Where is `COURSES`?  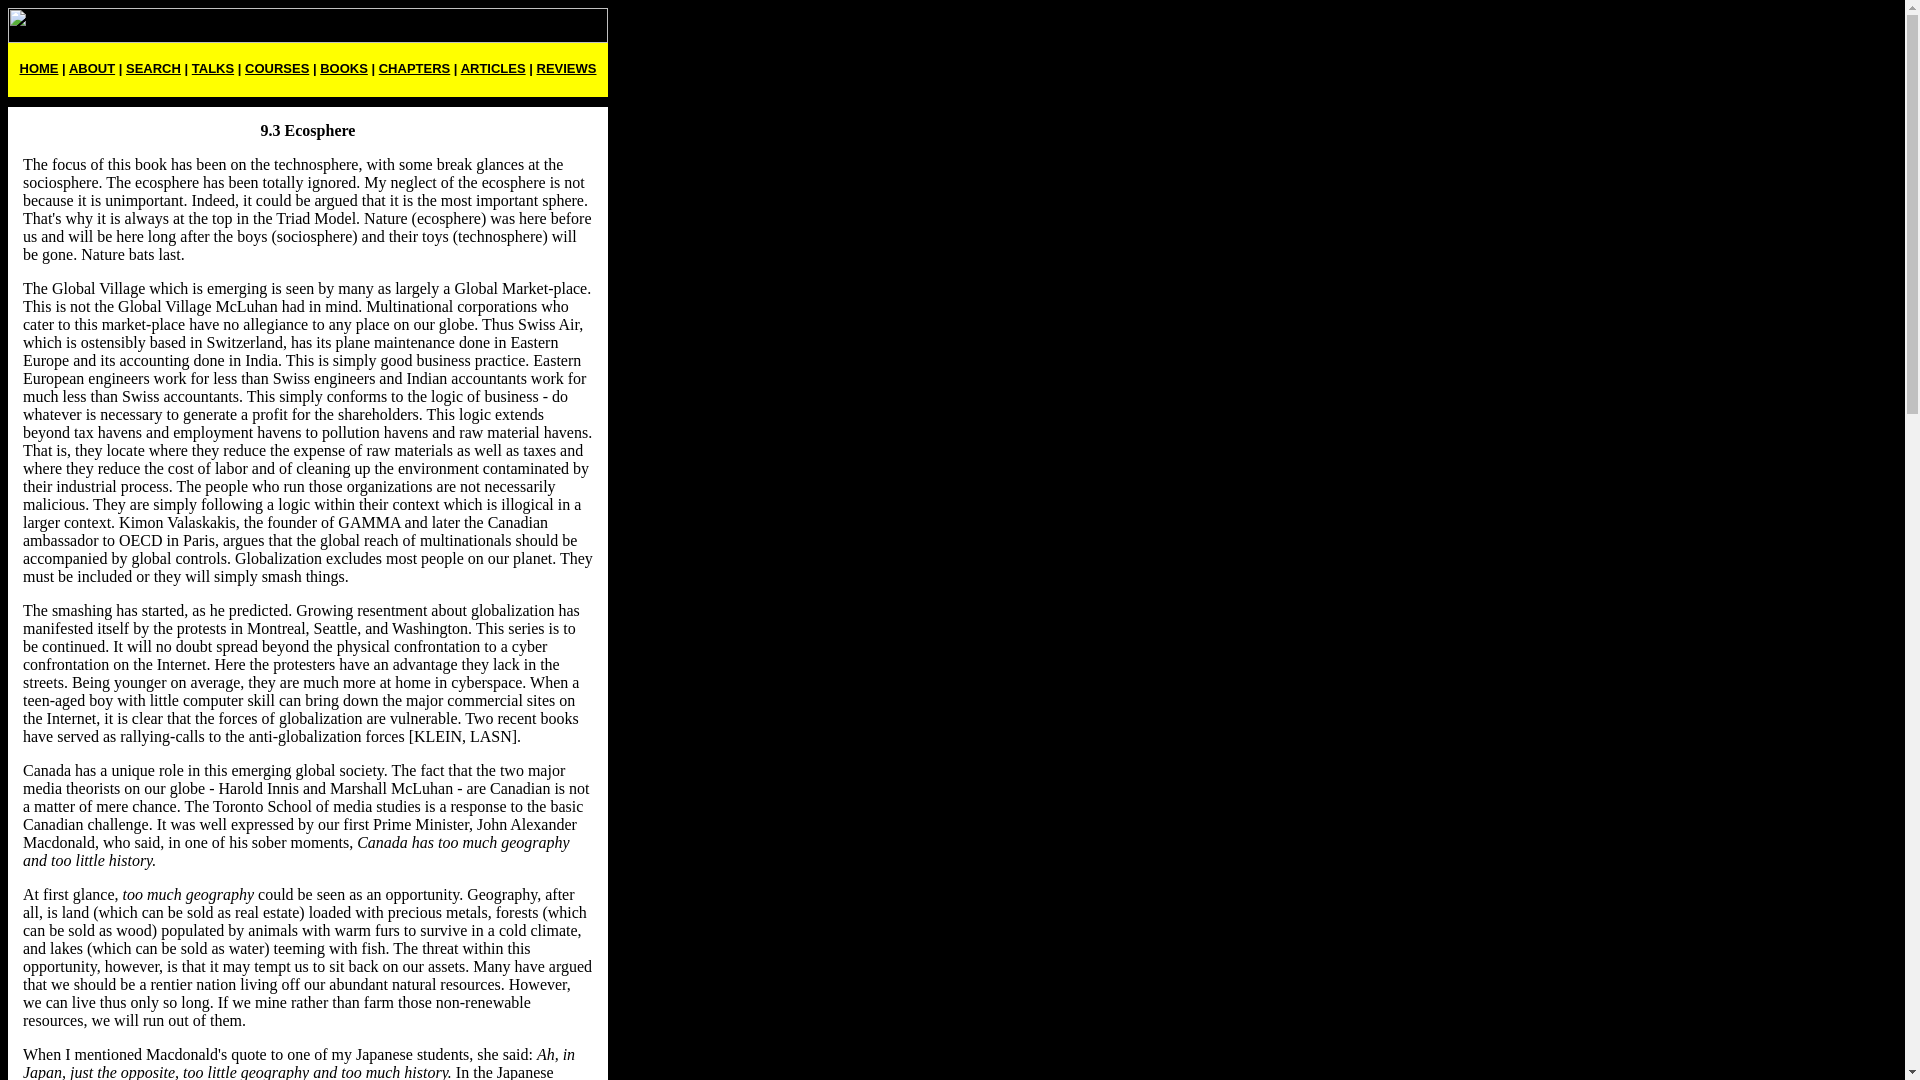
COURSES is located at coordinates (277, 68).